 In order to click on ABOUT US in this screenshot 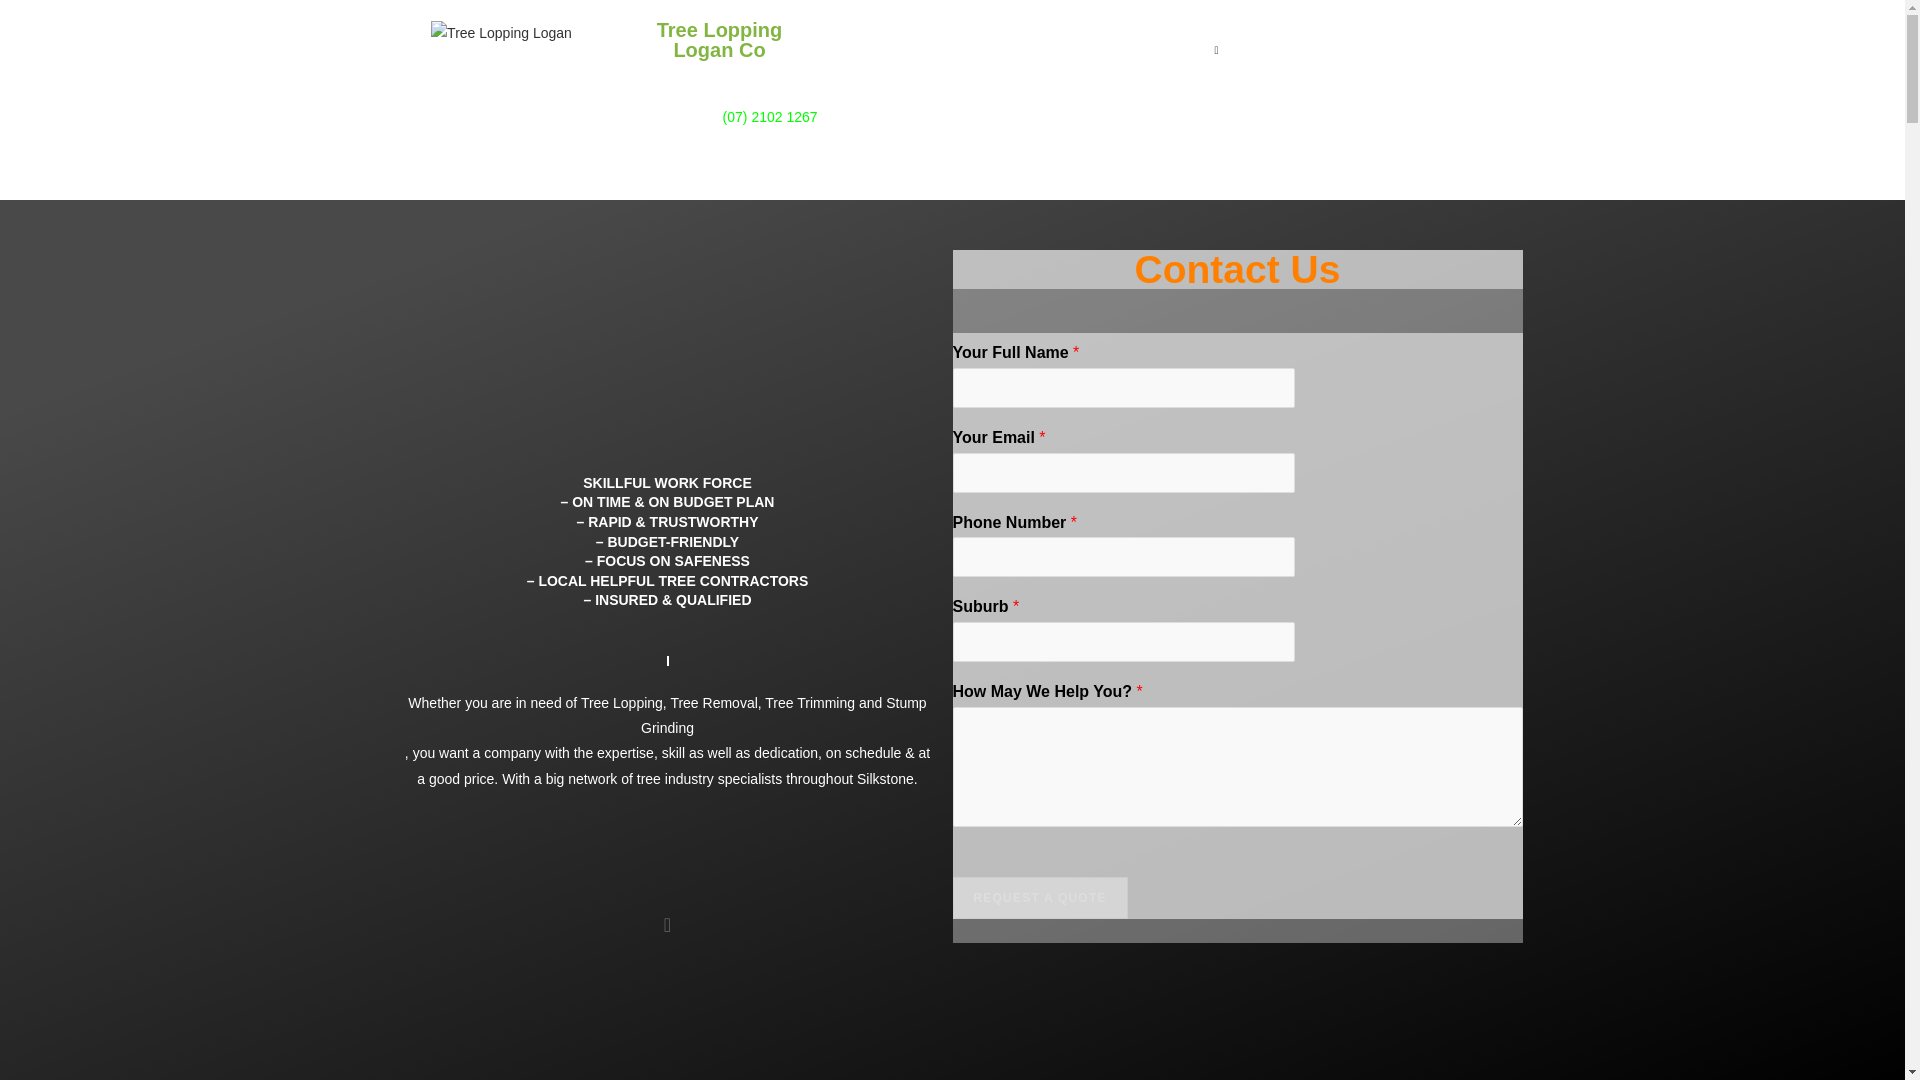, I will do `click(1042, 49)`.